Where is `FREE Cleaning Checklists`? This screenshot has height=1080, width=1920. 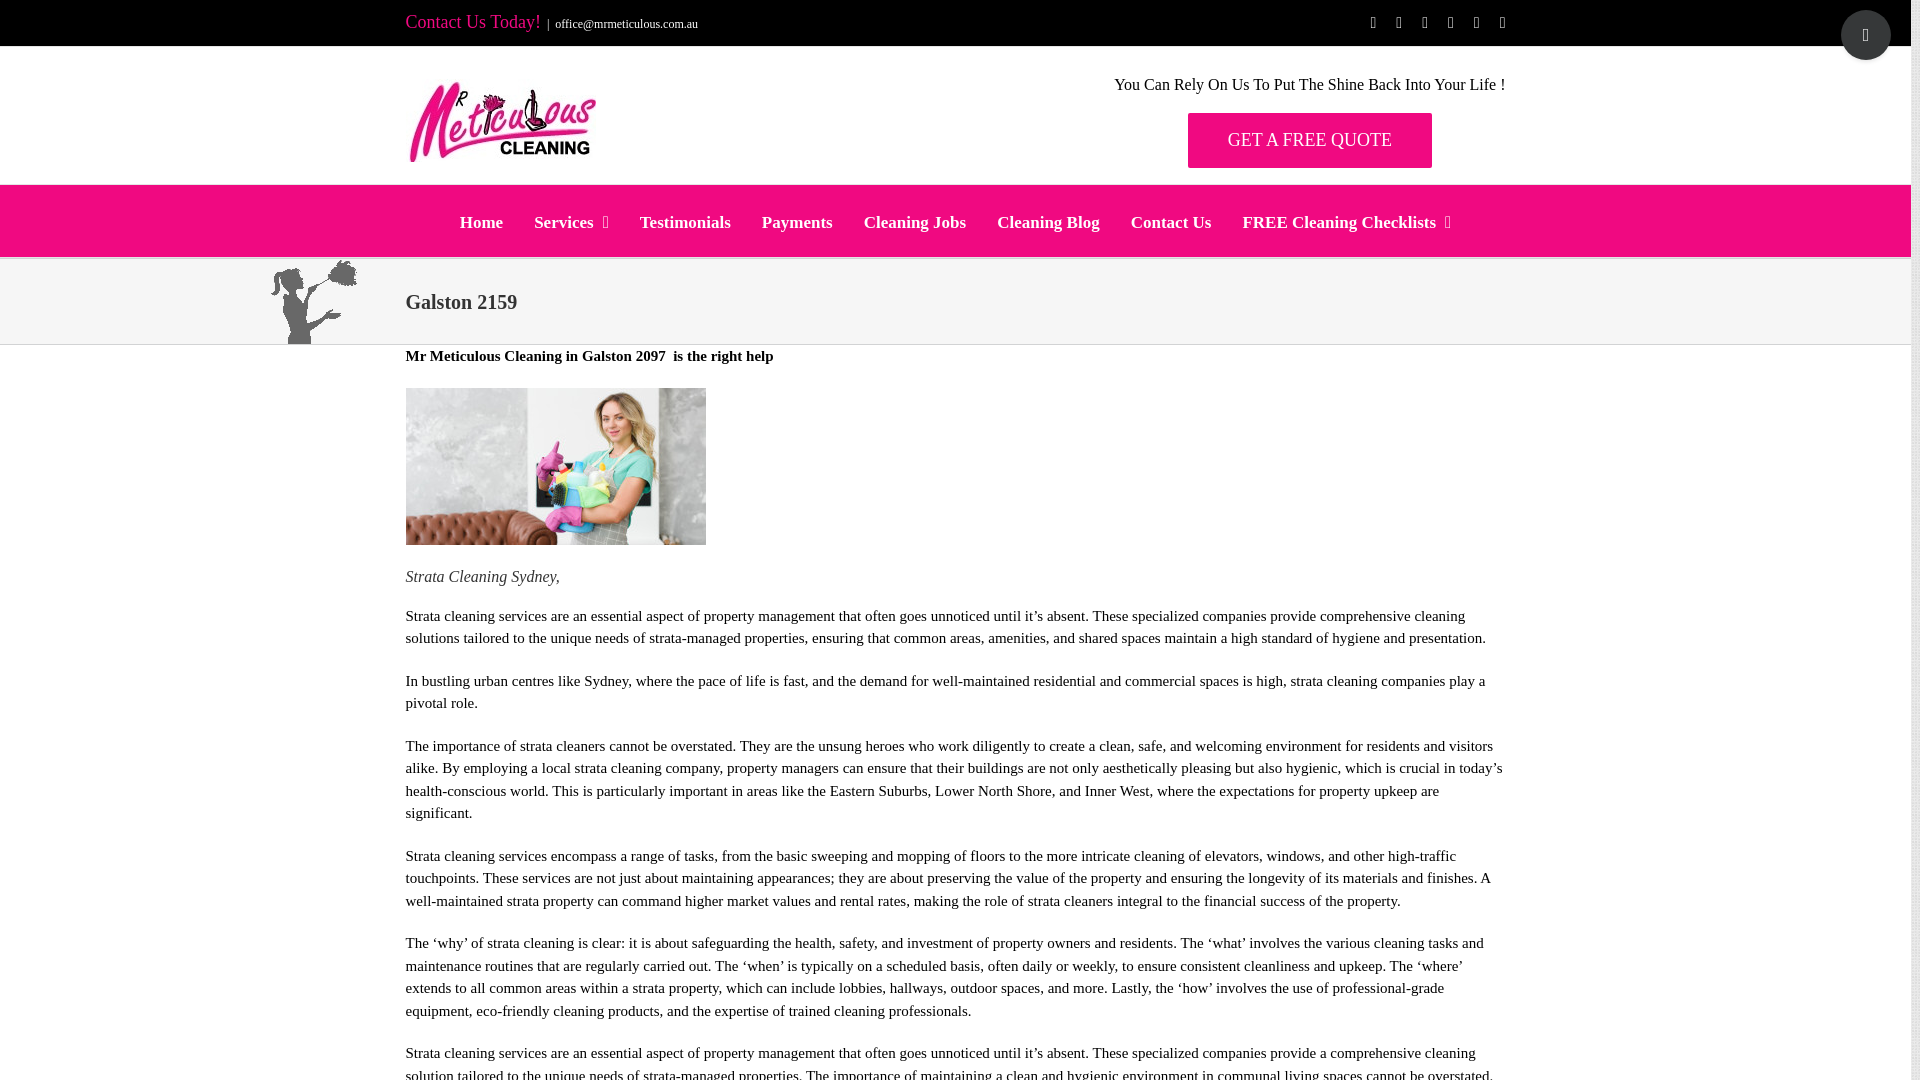
FREE Cleaning Checklists is located at coordinates (1346, 221).